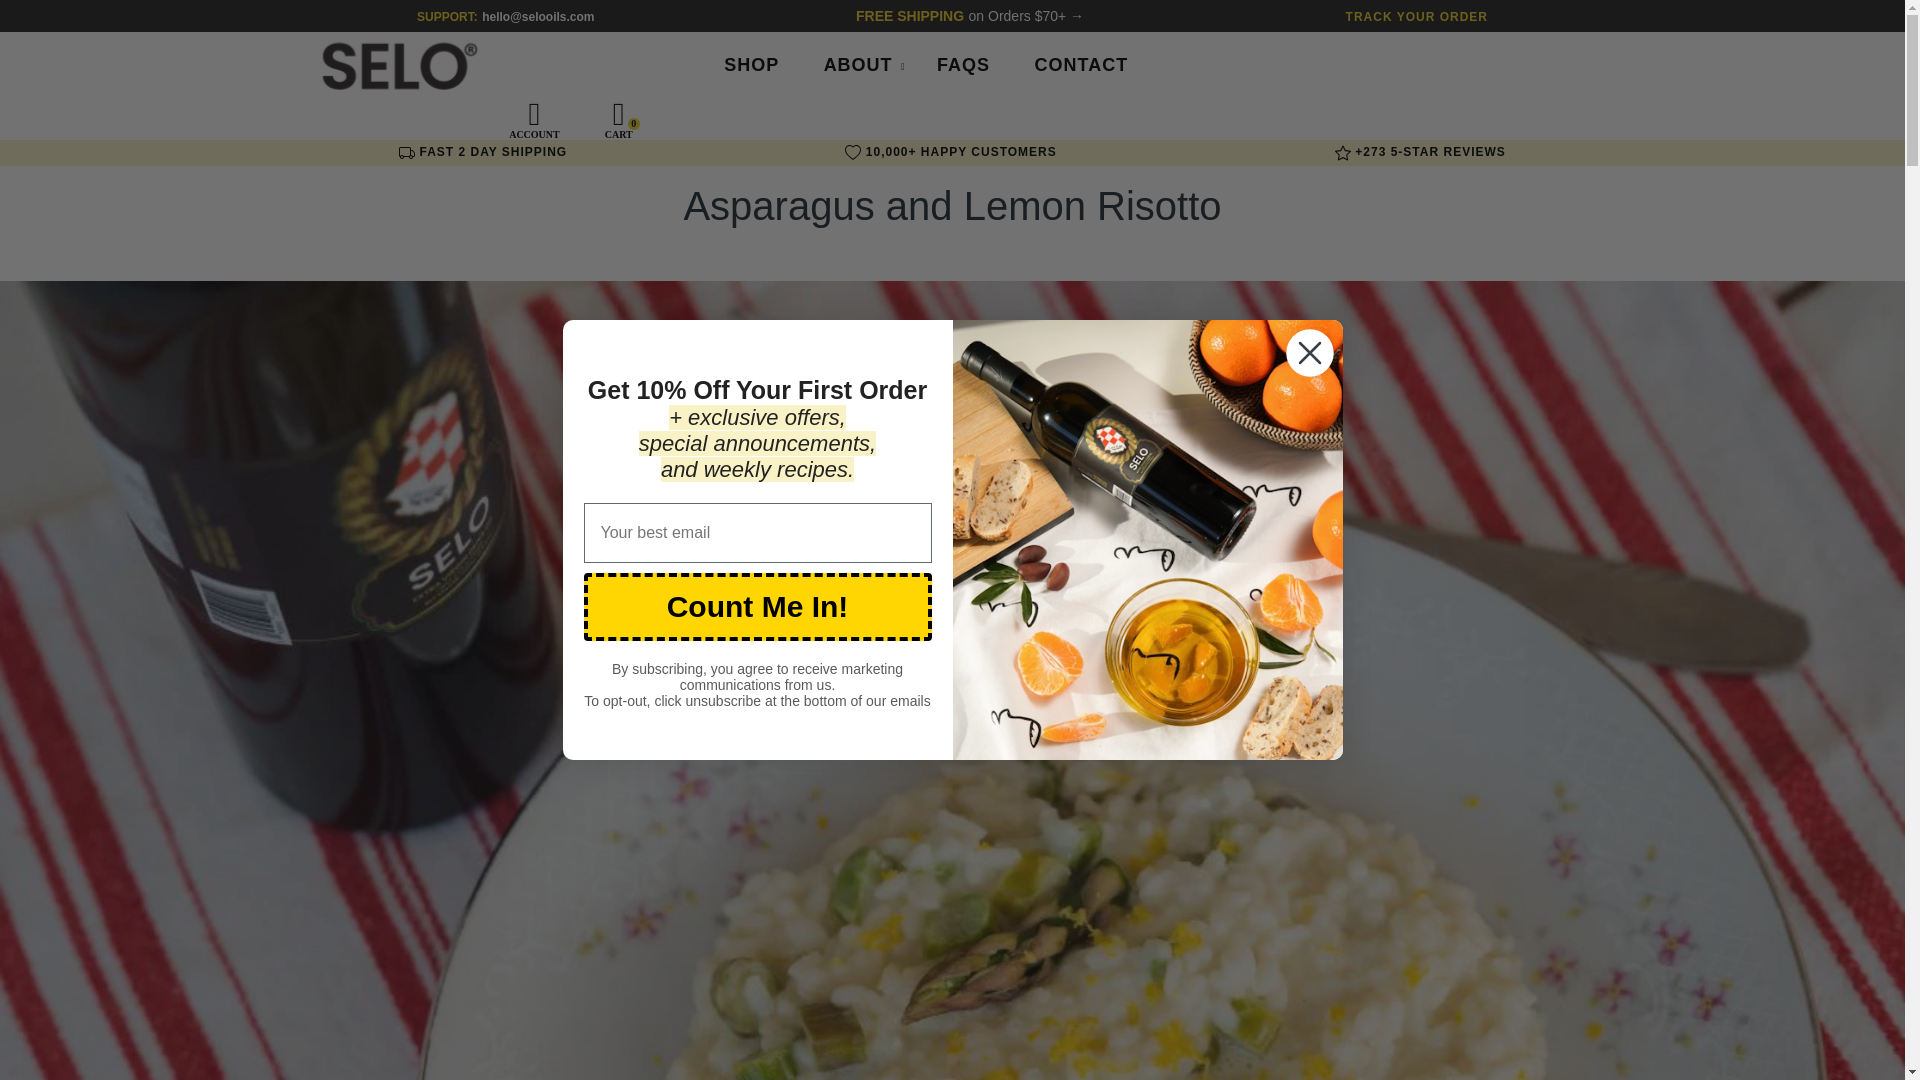 Image resolution: width=1920 pixels, height=1080 pixels. What do you see at coordinates (751, 64) in the screenshot?
I see `SHOP` at bounding box center [751, 64].